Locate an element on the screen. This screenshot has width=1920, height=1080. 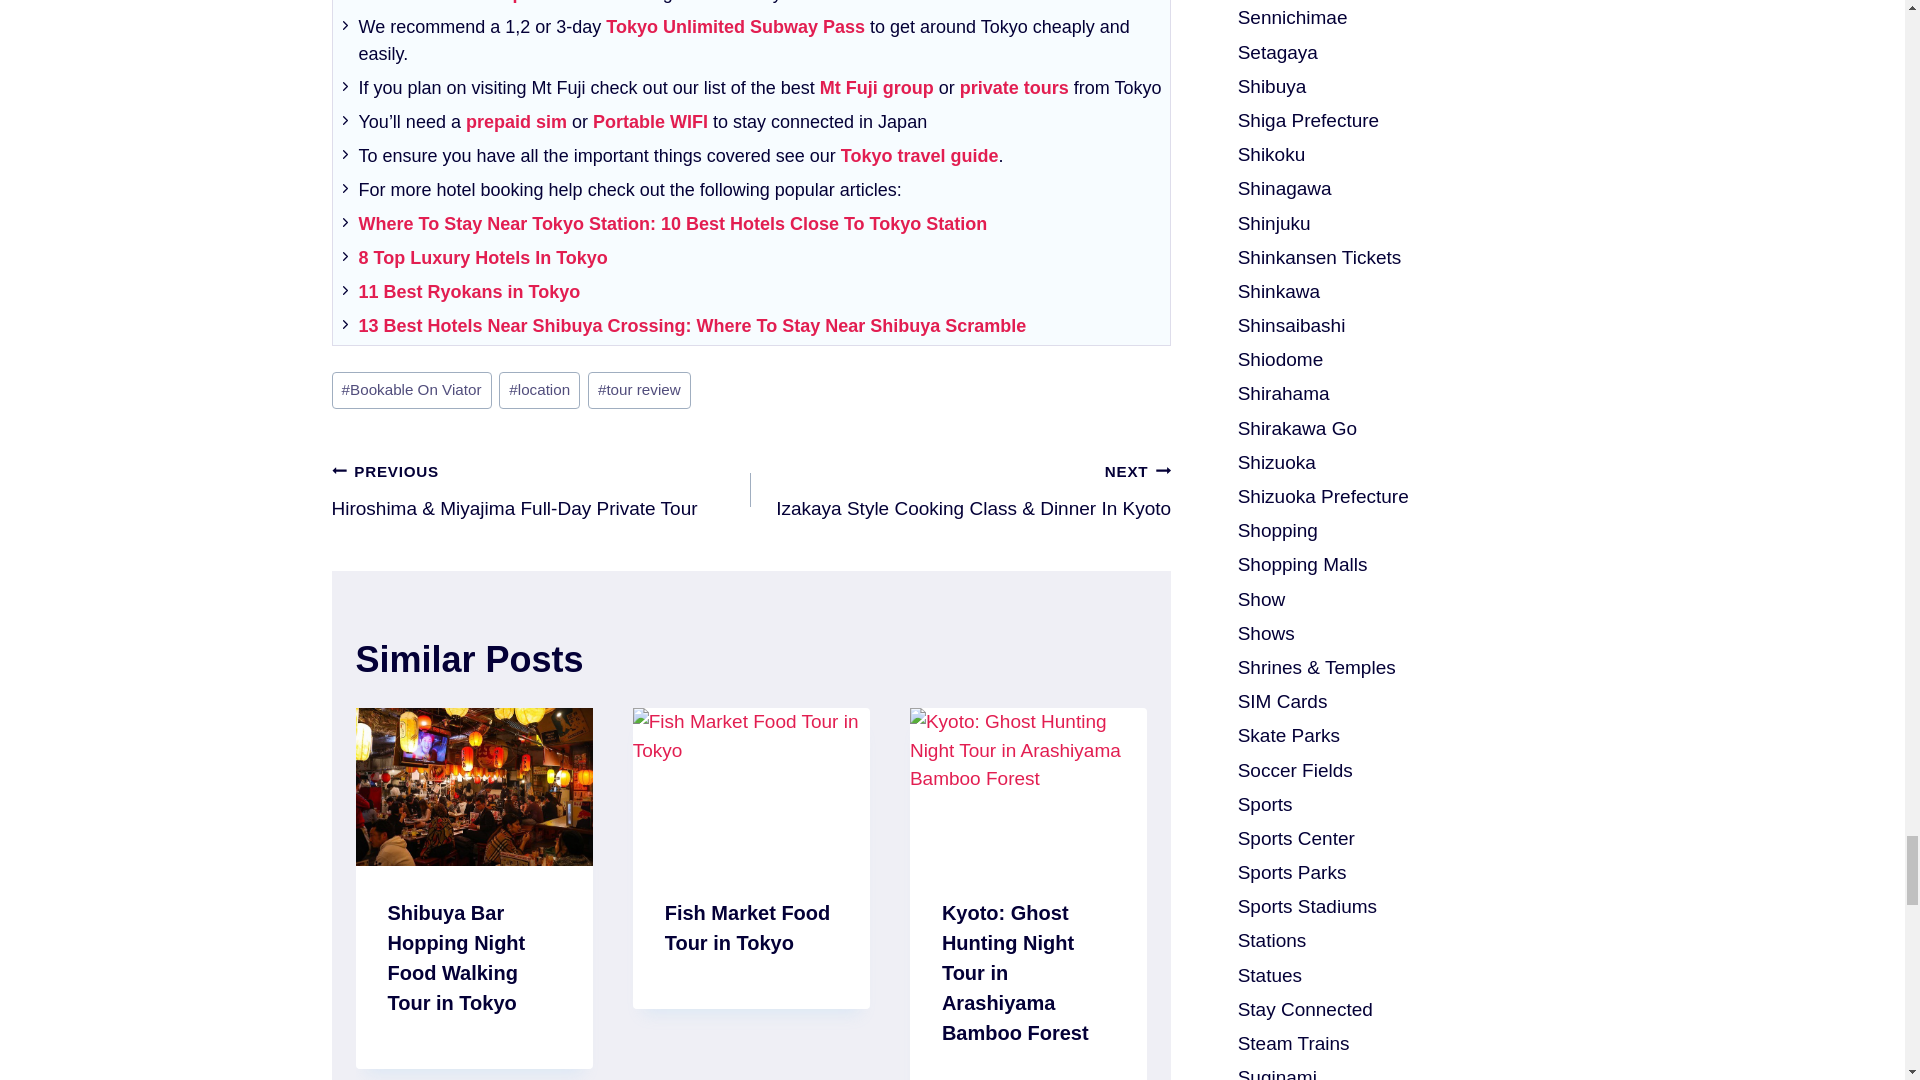
location is located at coordinates (539, 390).